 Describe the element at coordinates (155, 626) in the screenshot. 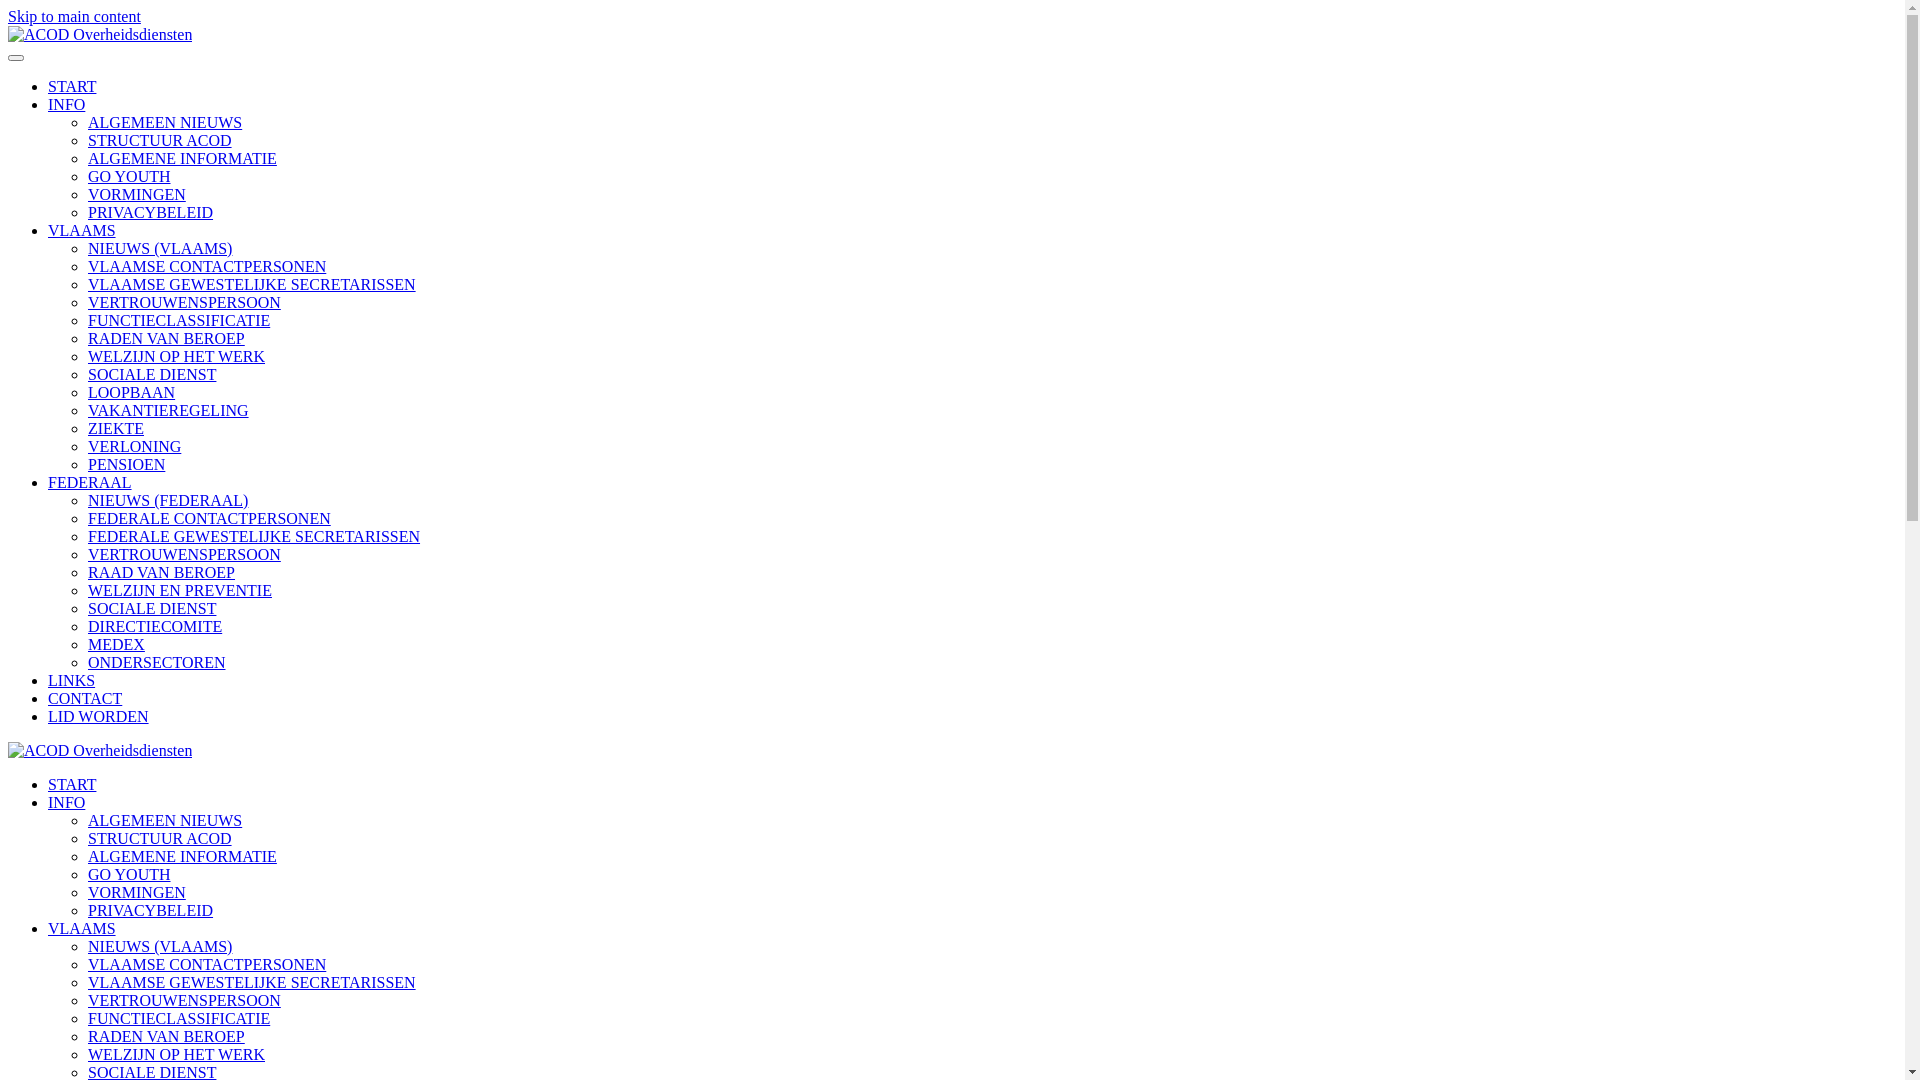

I see `DIRECTIECOMITE` at that location.